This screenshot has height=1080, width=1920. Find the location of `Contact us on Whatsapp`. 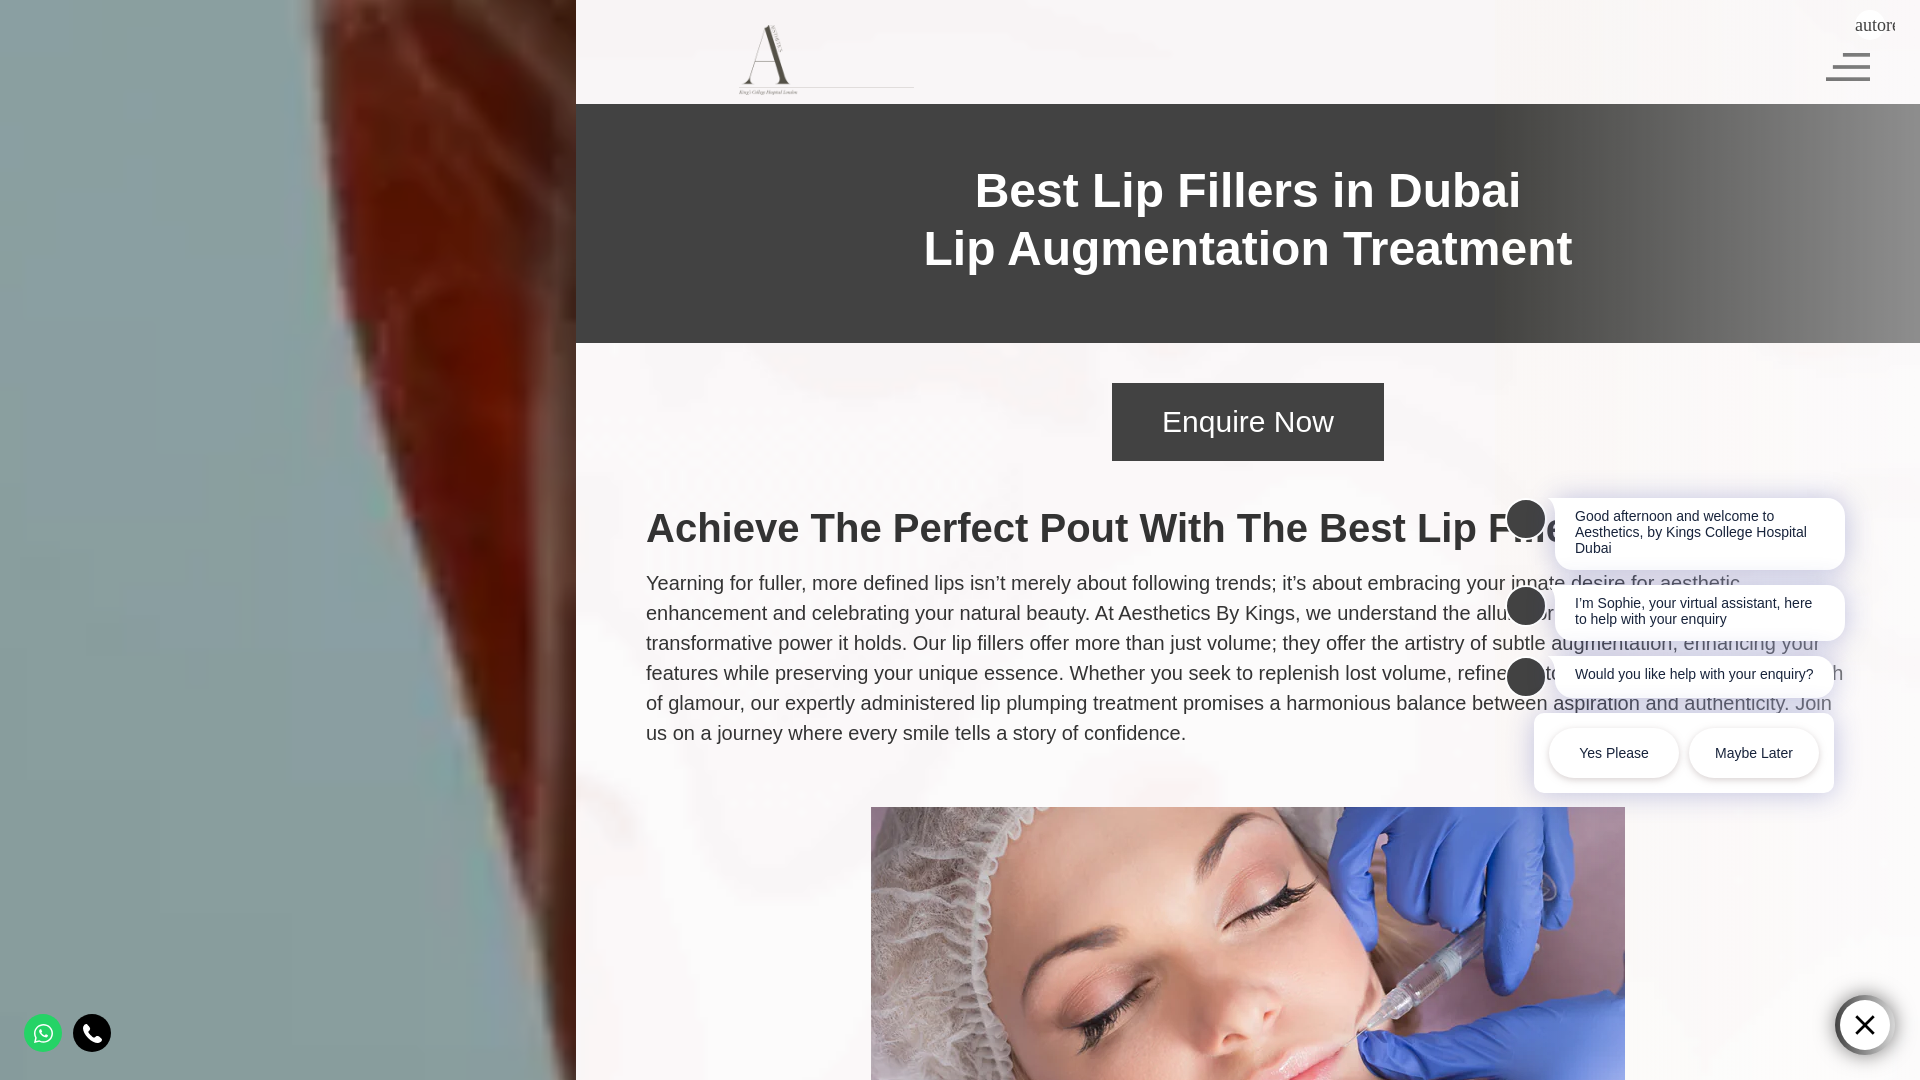

Contact us on Whatsapp is located at coordinates (42, 1032).